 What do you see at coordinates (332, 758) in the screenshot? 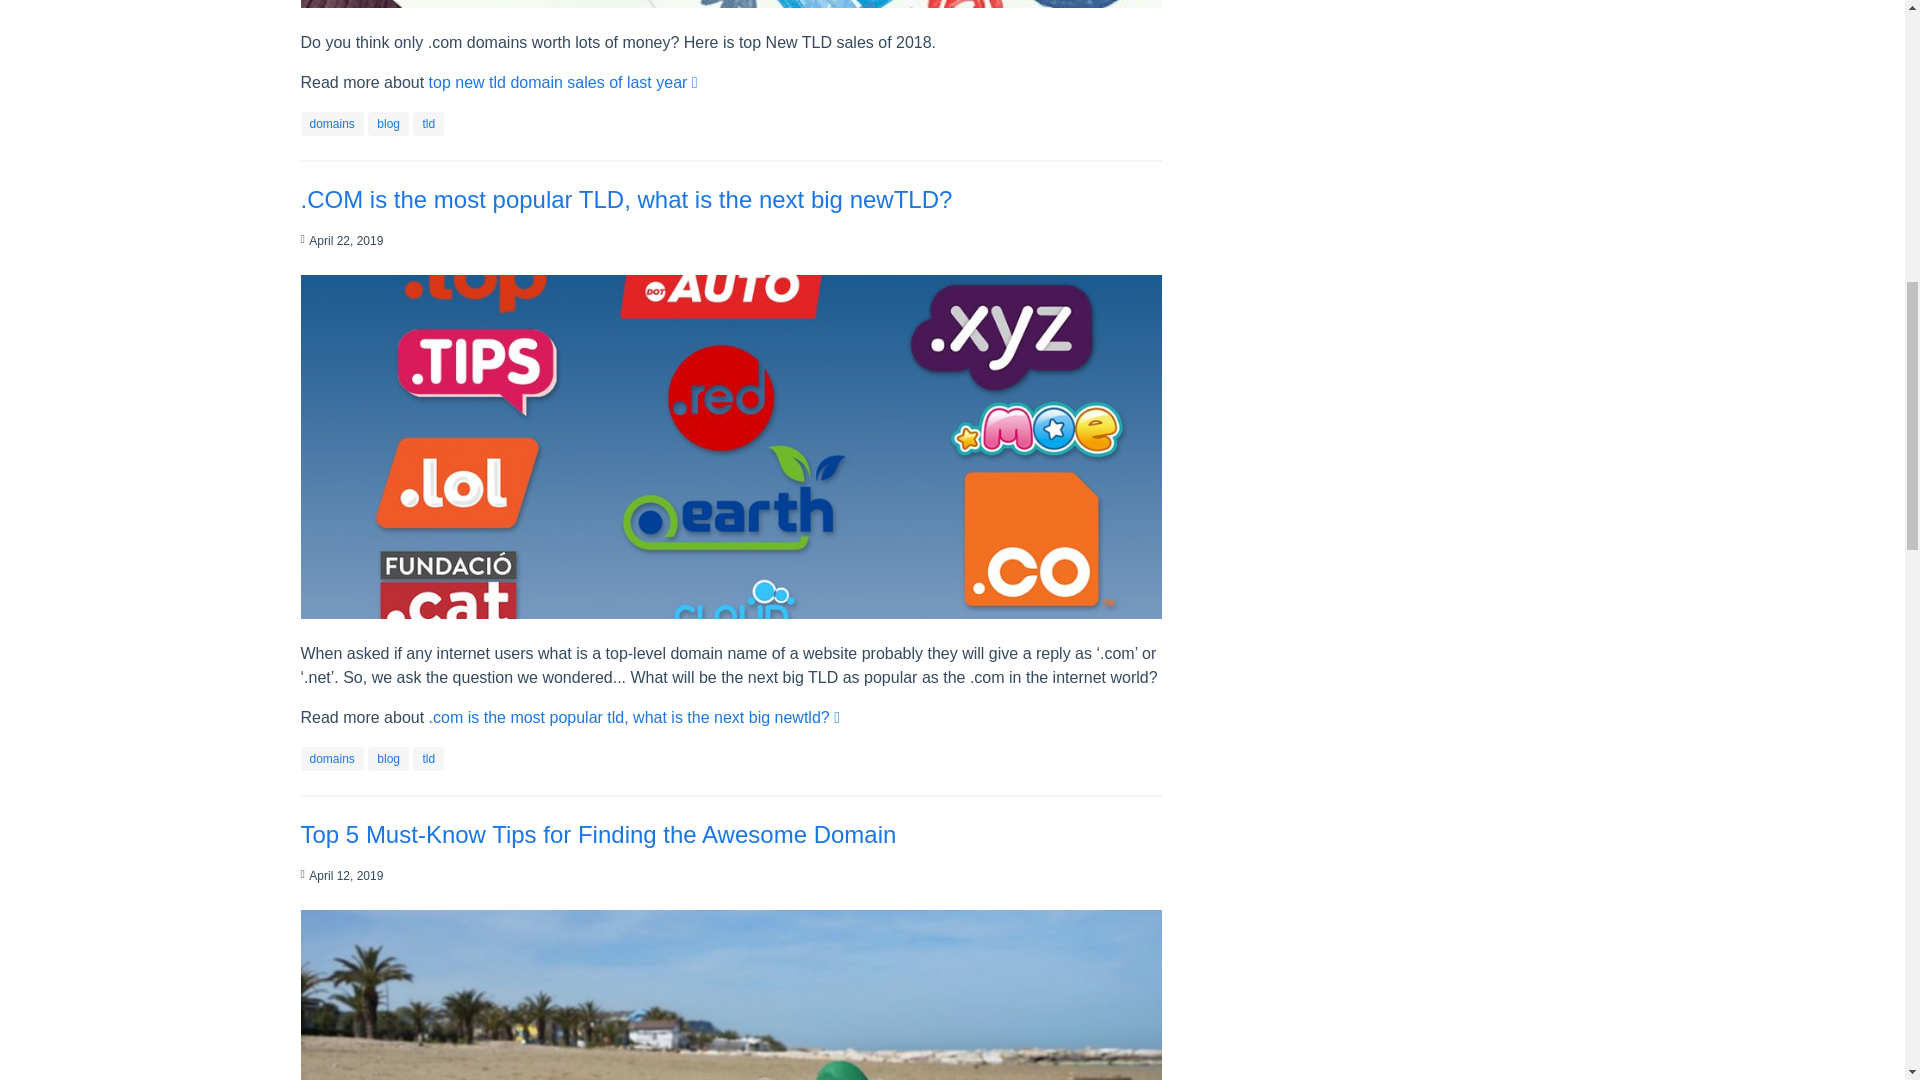
I see `domains` at bounding box center [332, 758].